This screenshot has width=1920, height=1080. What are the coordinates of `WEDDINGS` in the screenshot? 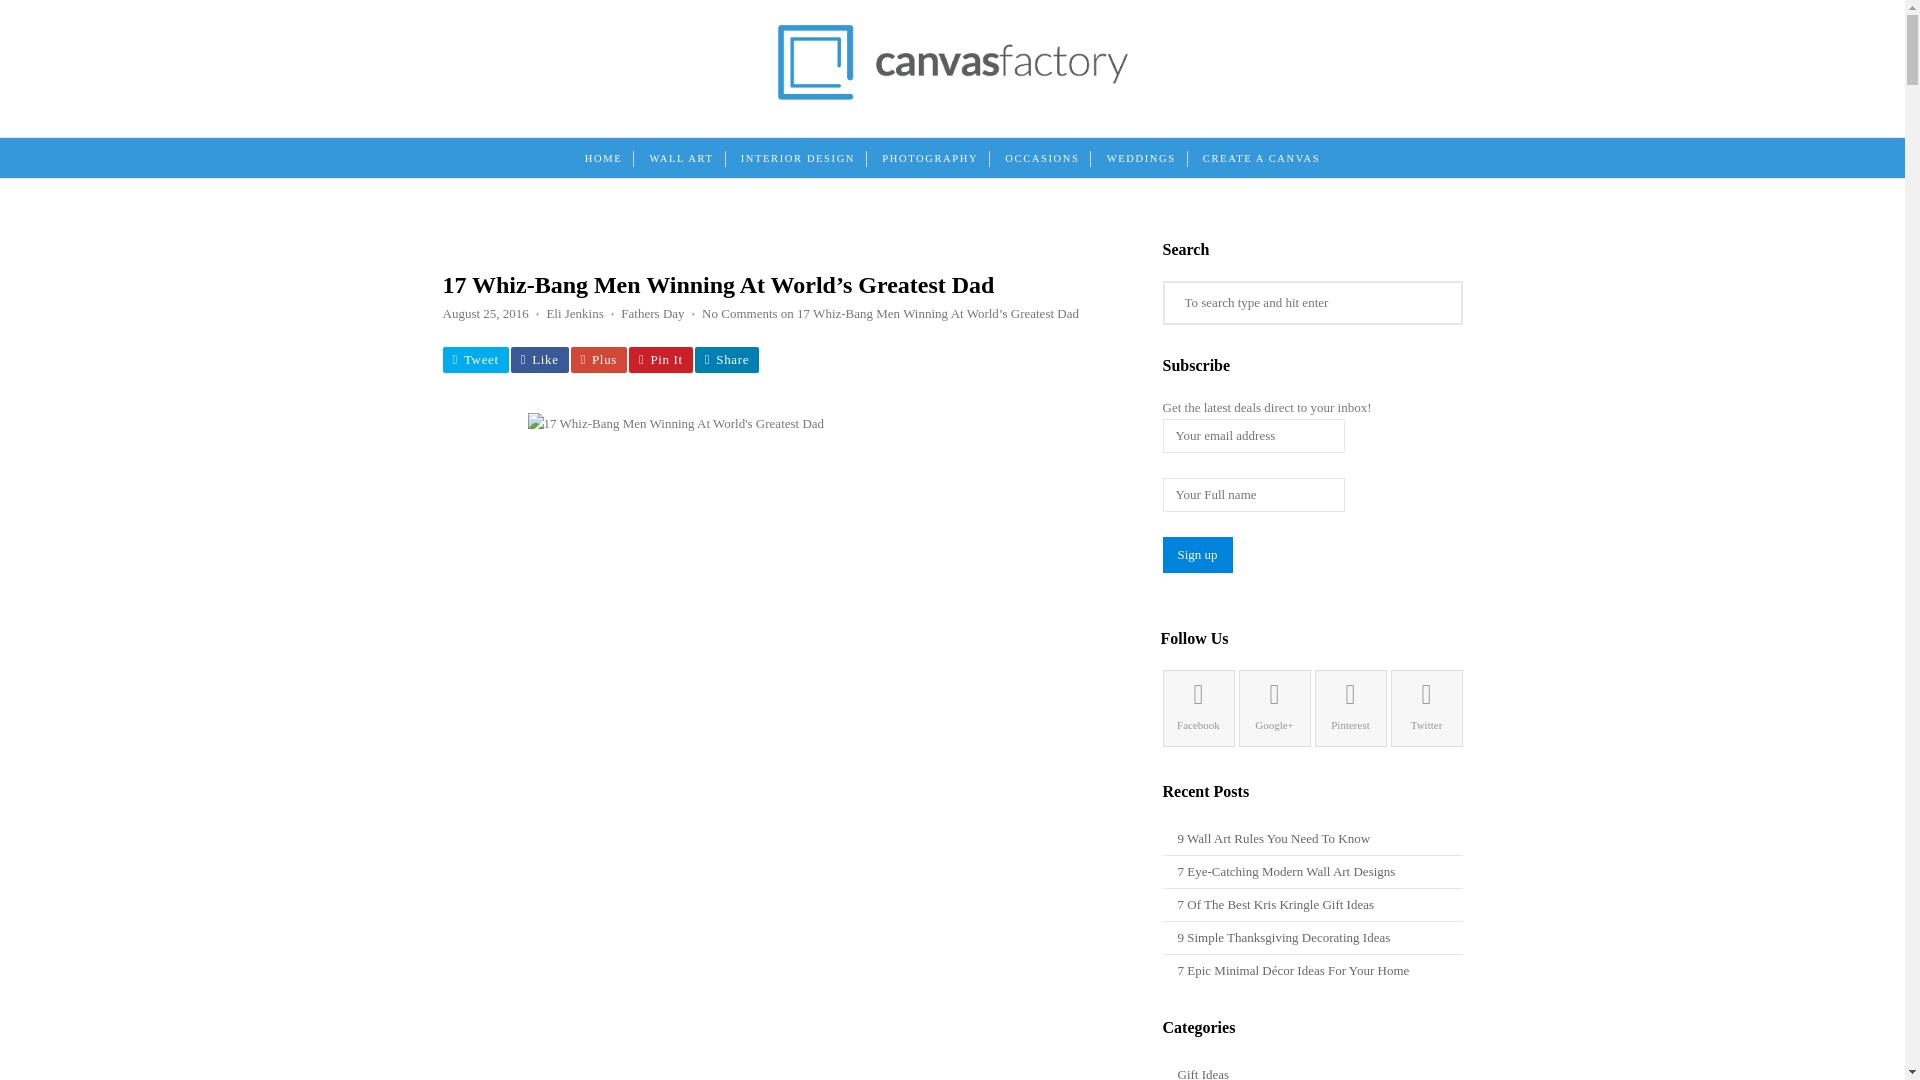 It's located at (1141, 159).